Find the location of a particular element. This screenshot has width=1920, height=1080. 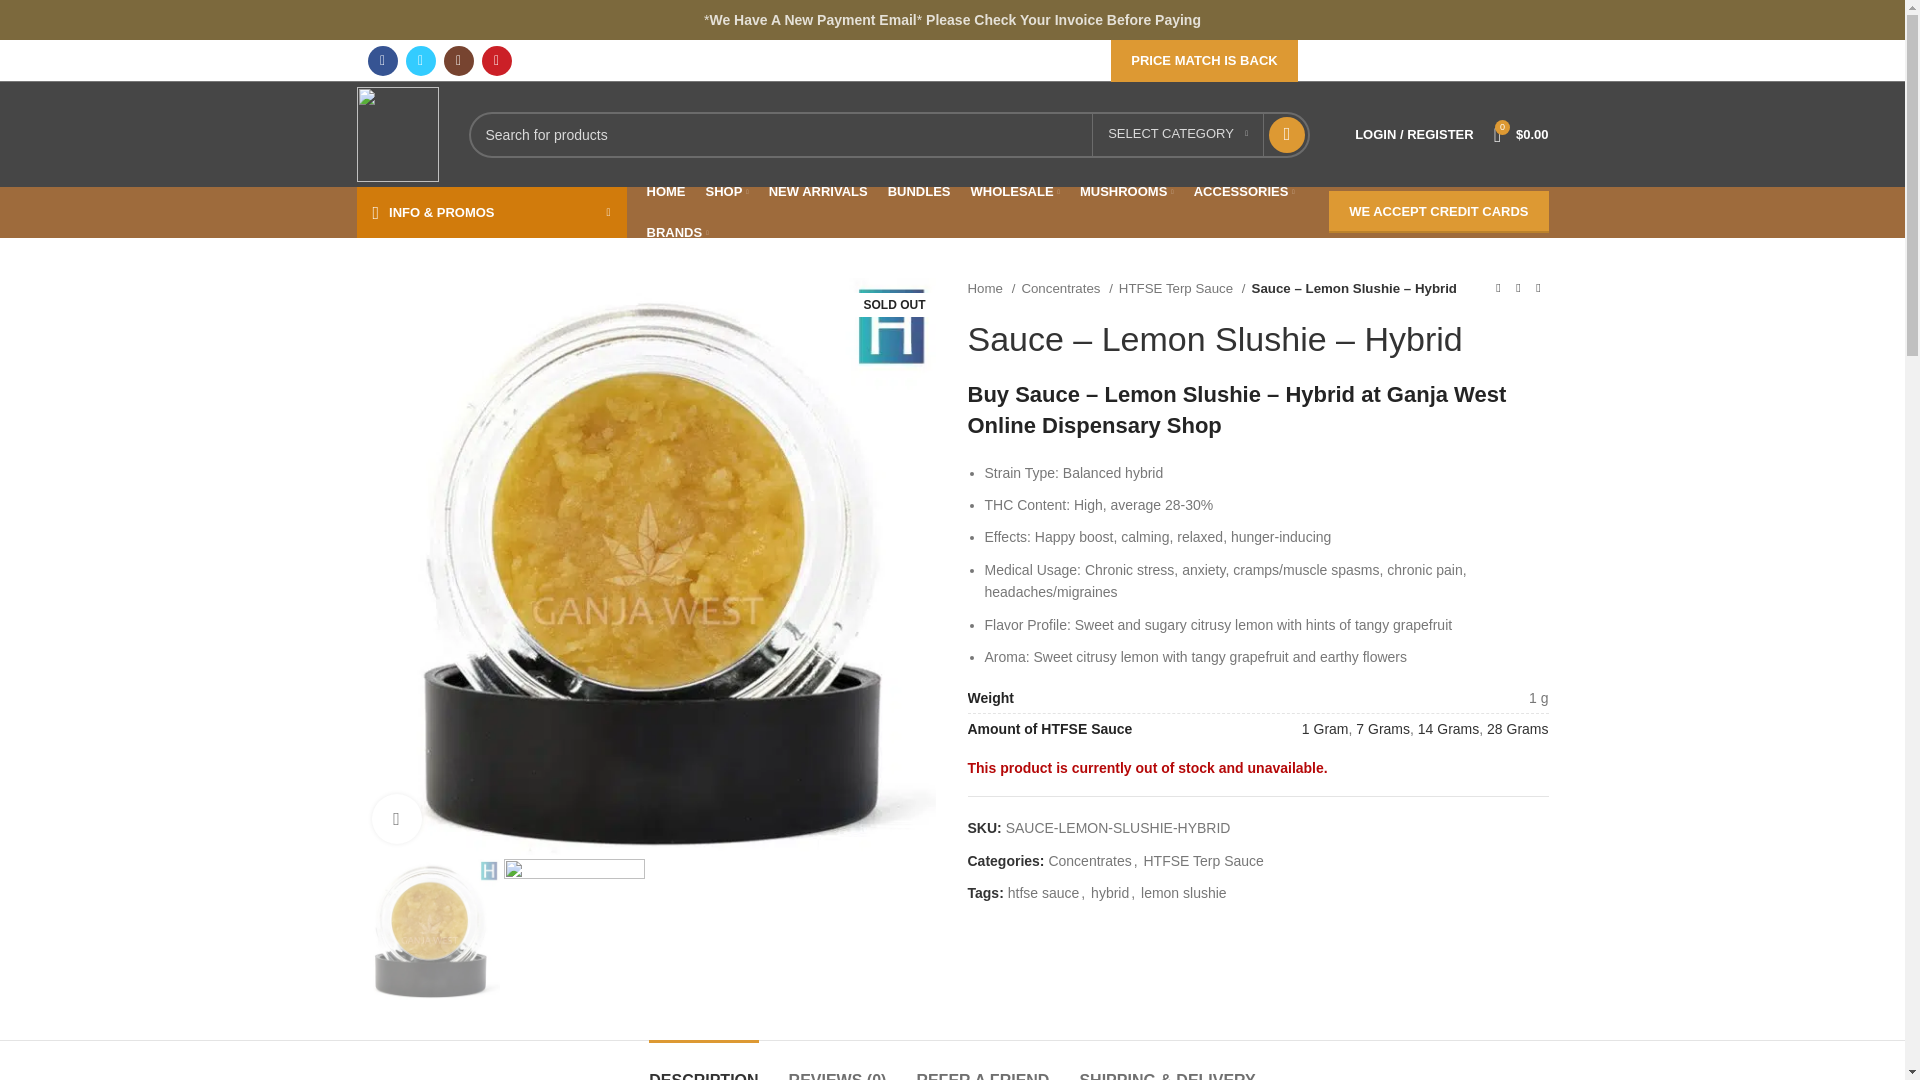

ABOUT is located at coordinates (1339, 60).